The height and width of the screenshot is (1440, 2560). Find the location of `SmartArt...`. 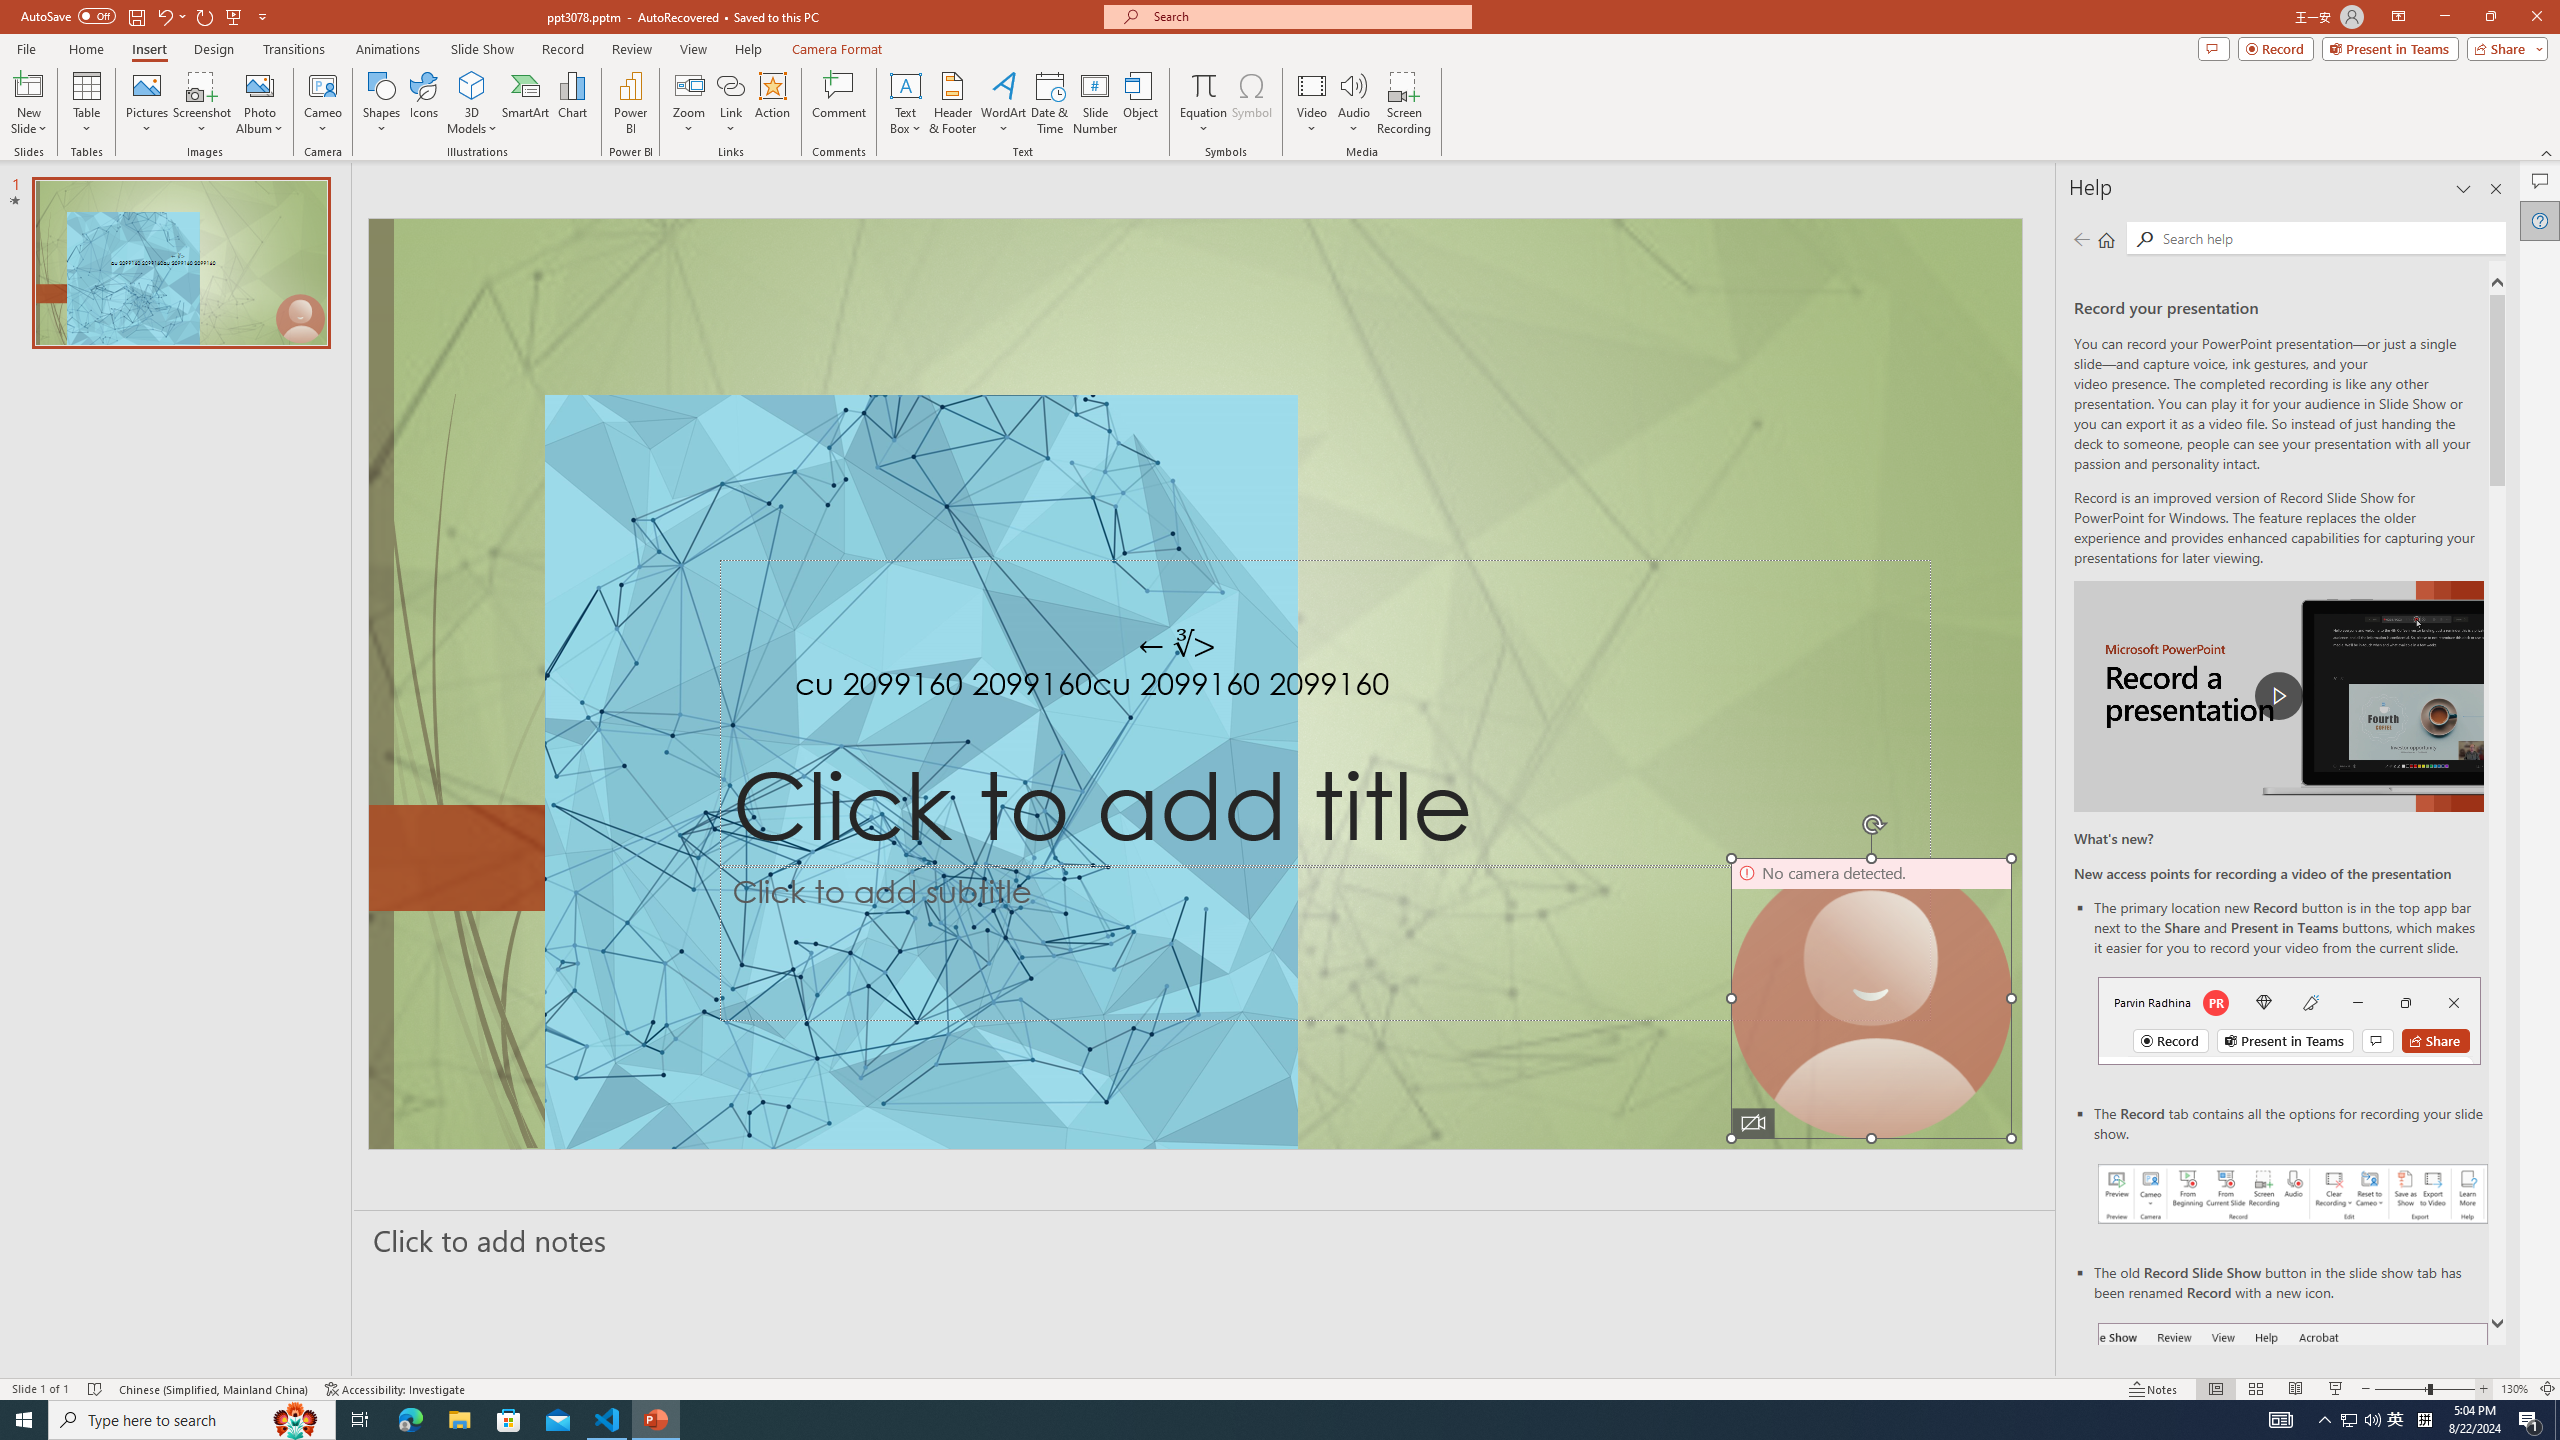

SmartArt... is located at coordinates (526, 103).